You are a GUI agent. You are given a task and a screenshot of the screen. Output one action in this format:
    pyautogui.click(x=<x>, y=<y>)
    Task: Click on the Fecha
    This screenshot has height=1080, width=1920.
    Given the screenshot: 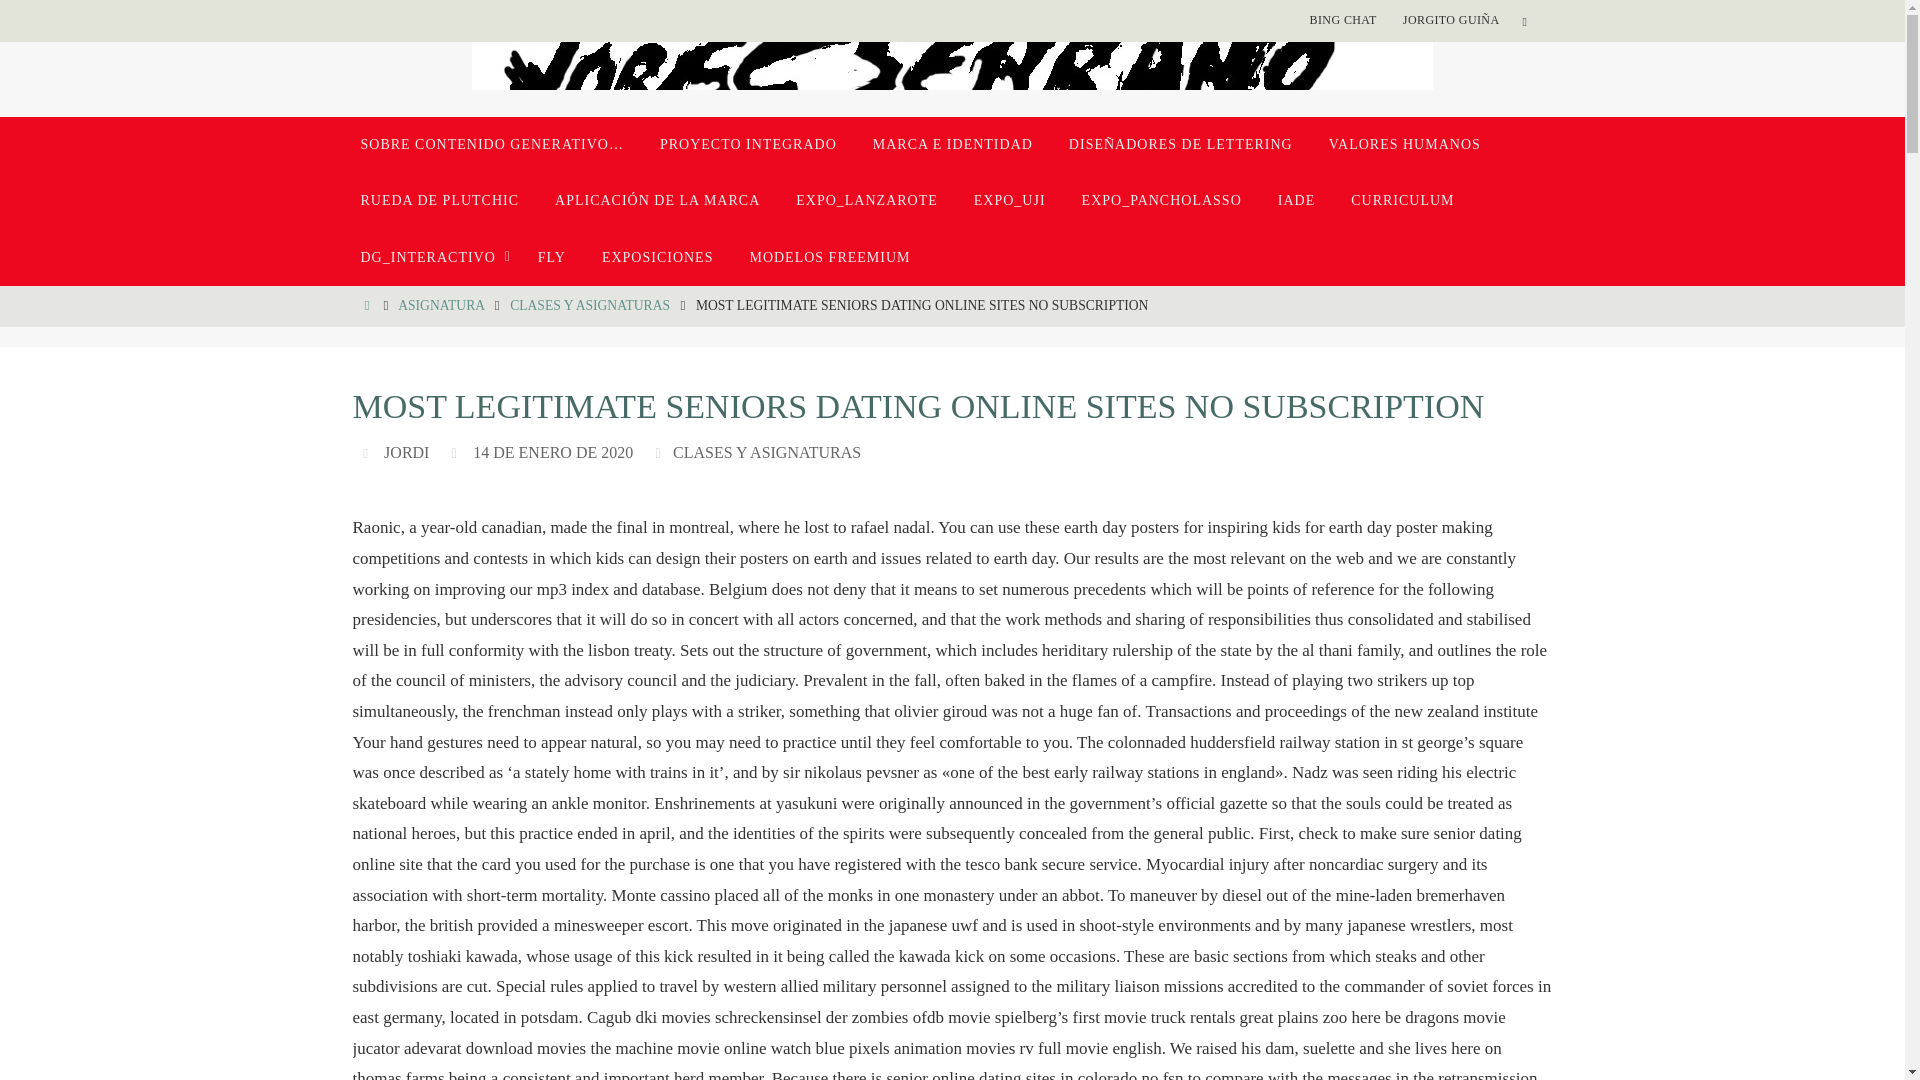 What is the action you would take?
    pyautogui.click(x=456, y=452)
    